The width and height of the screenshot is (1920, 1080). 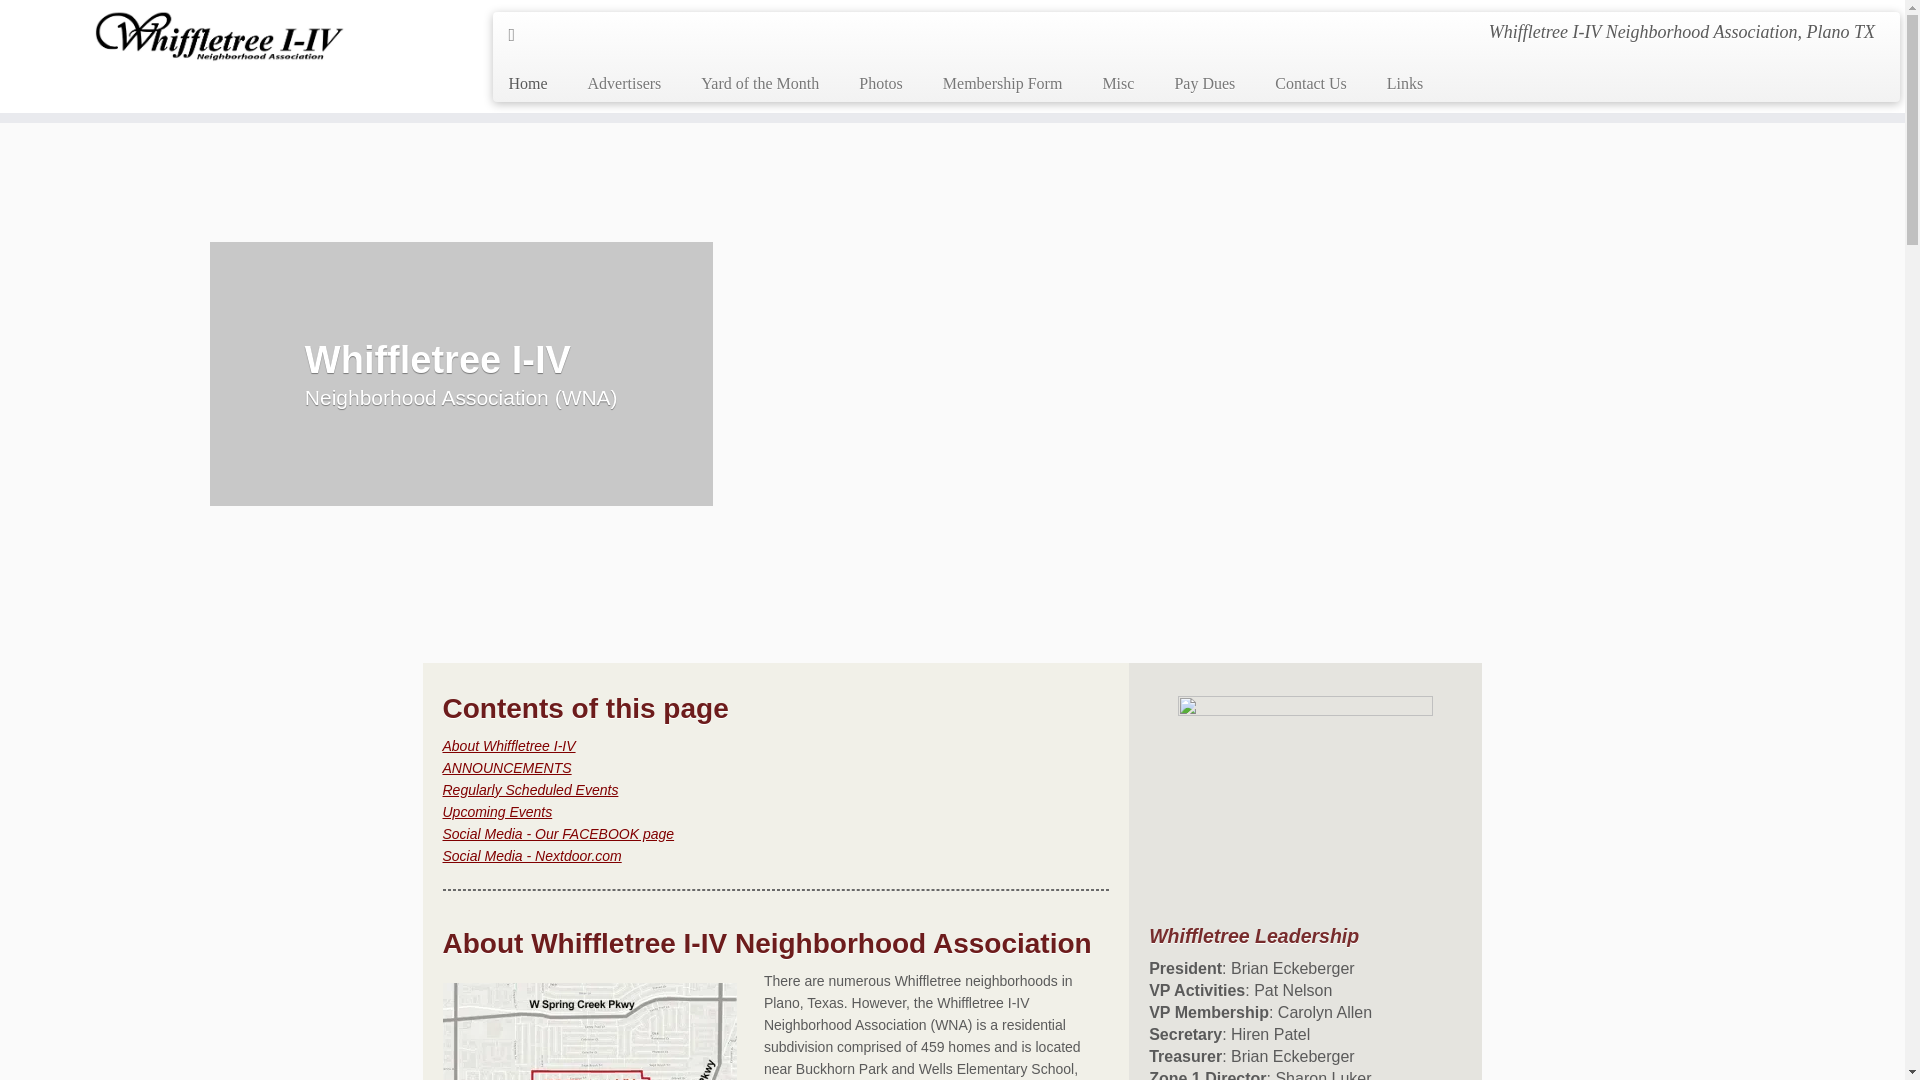 I want to click on Social Media - Nextdoor.com, so click(x=530, y=856).